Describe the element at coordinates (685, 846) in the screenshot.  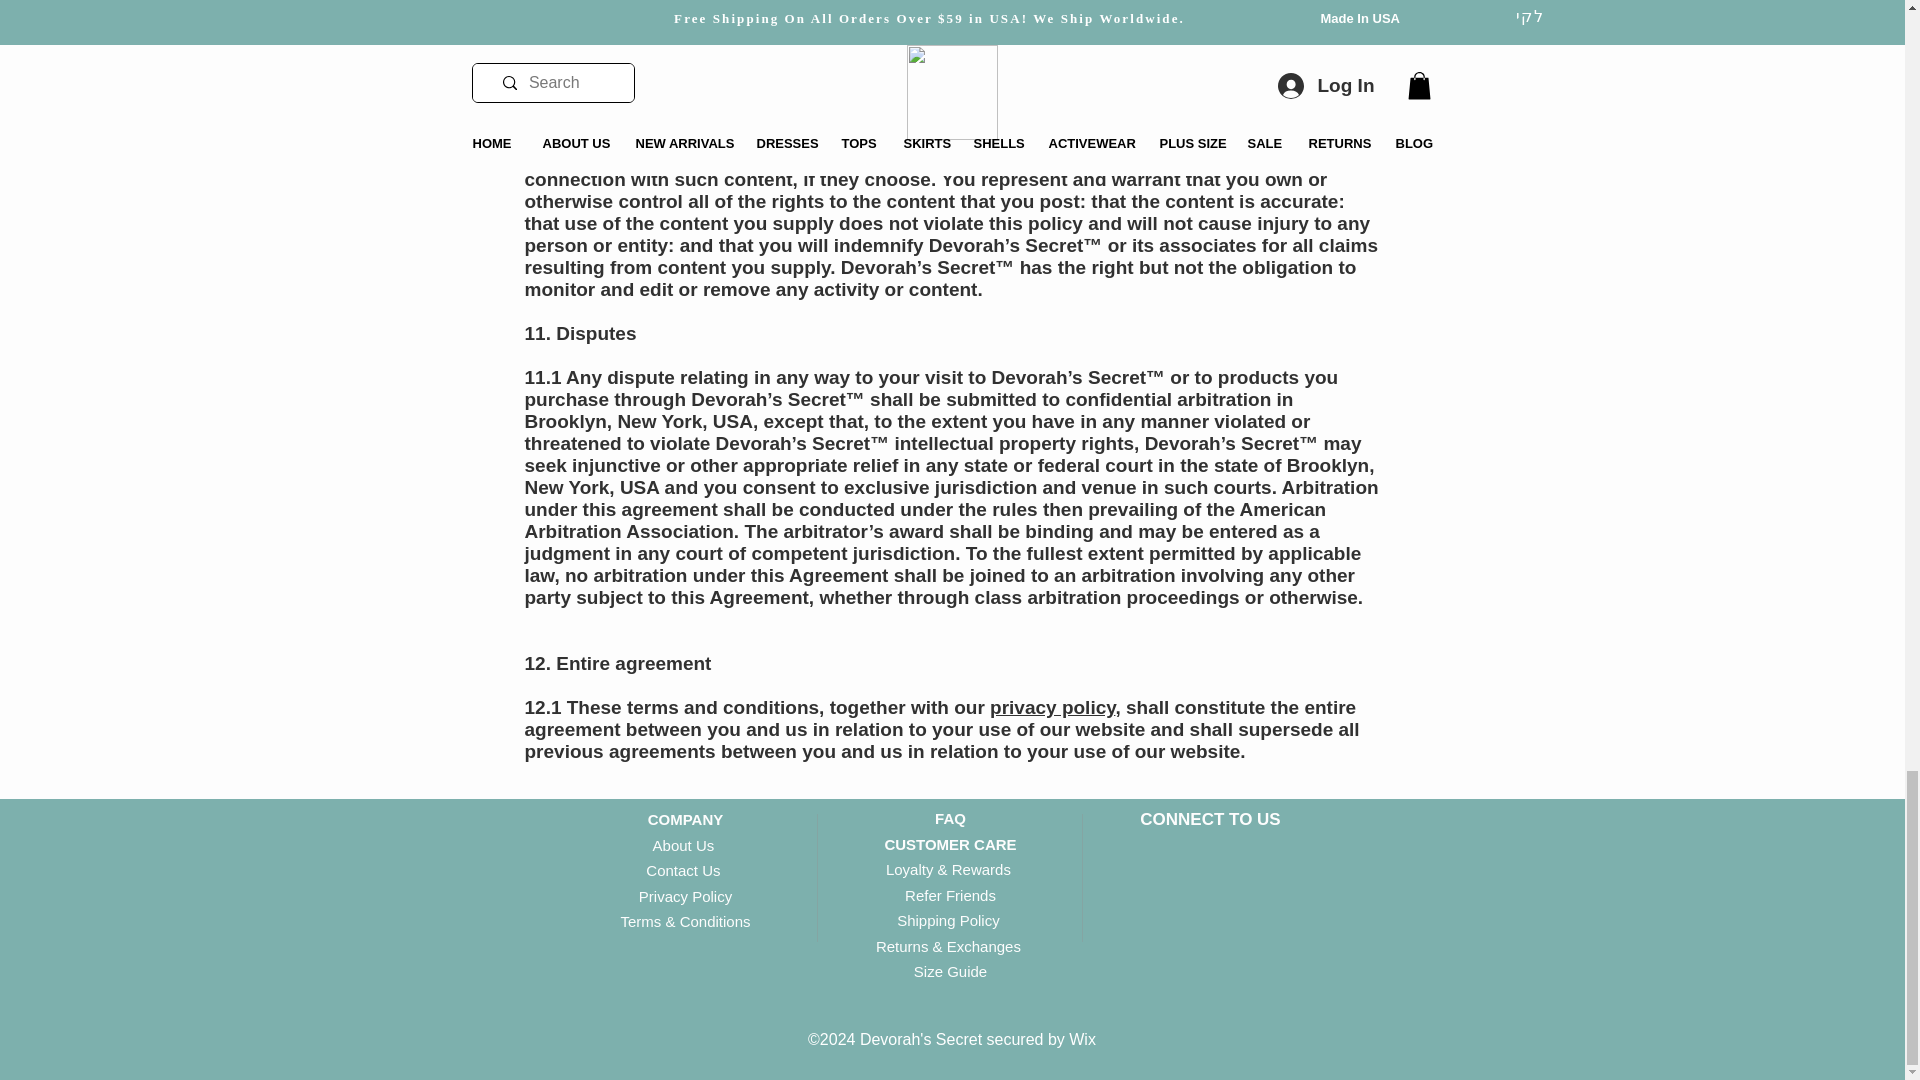
I see `About Us ` at that location.